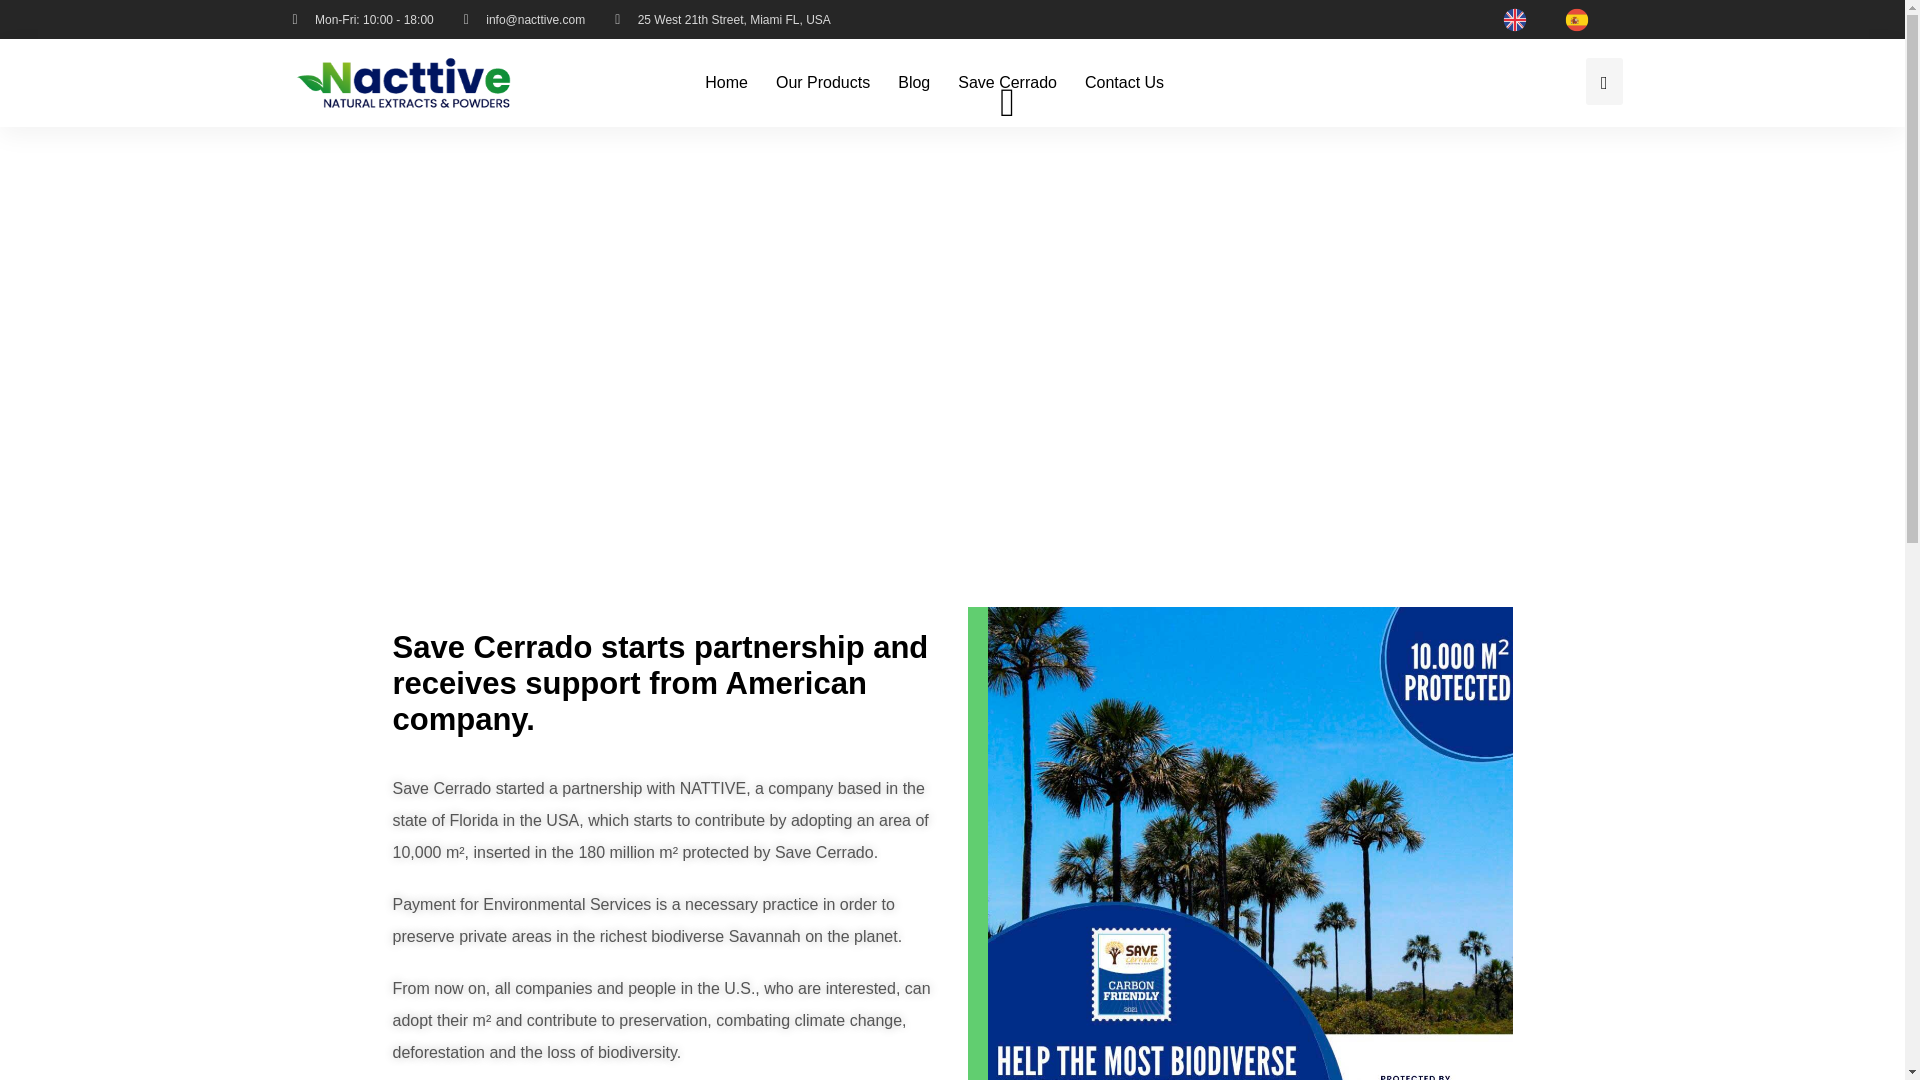 The width and height of the screenshot is (1920, 1080). Describe the element at coordinates (1008, 83) in the screenshot. I see `Save Cerrado` at that location.